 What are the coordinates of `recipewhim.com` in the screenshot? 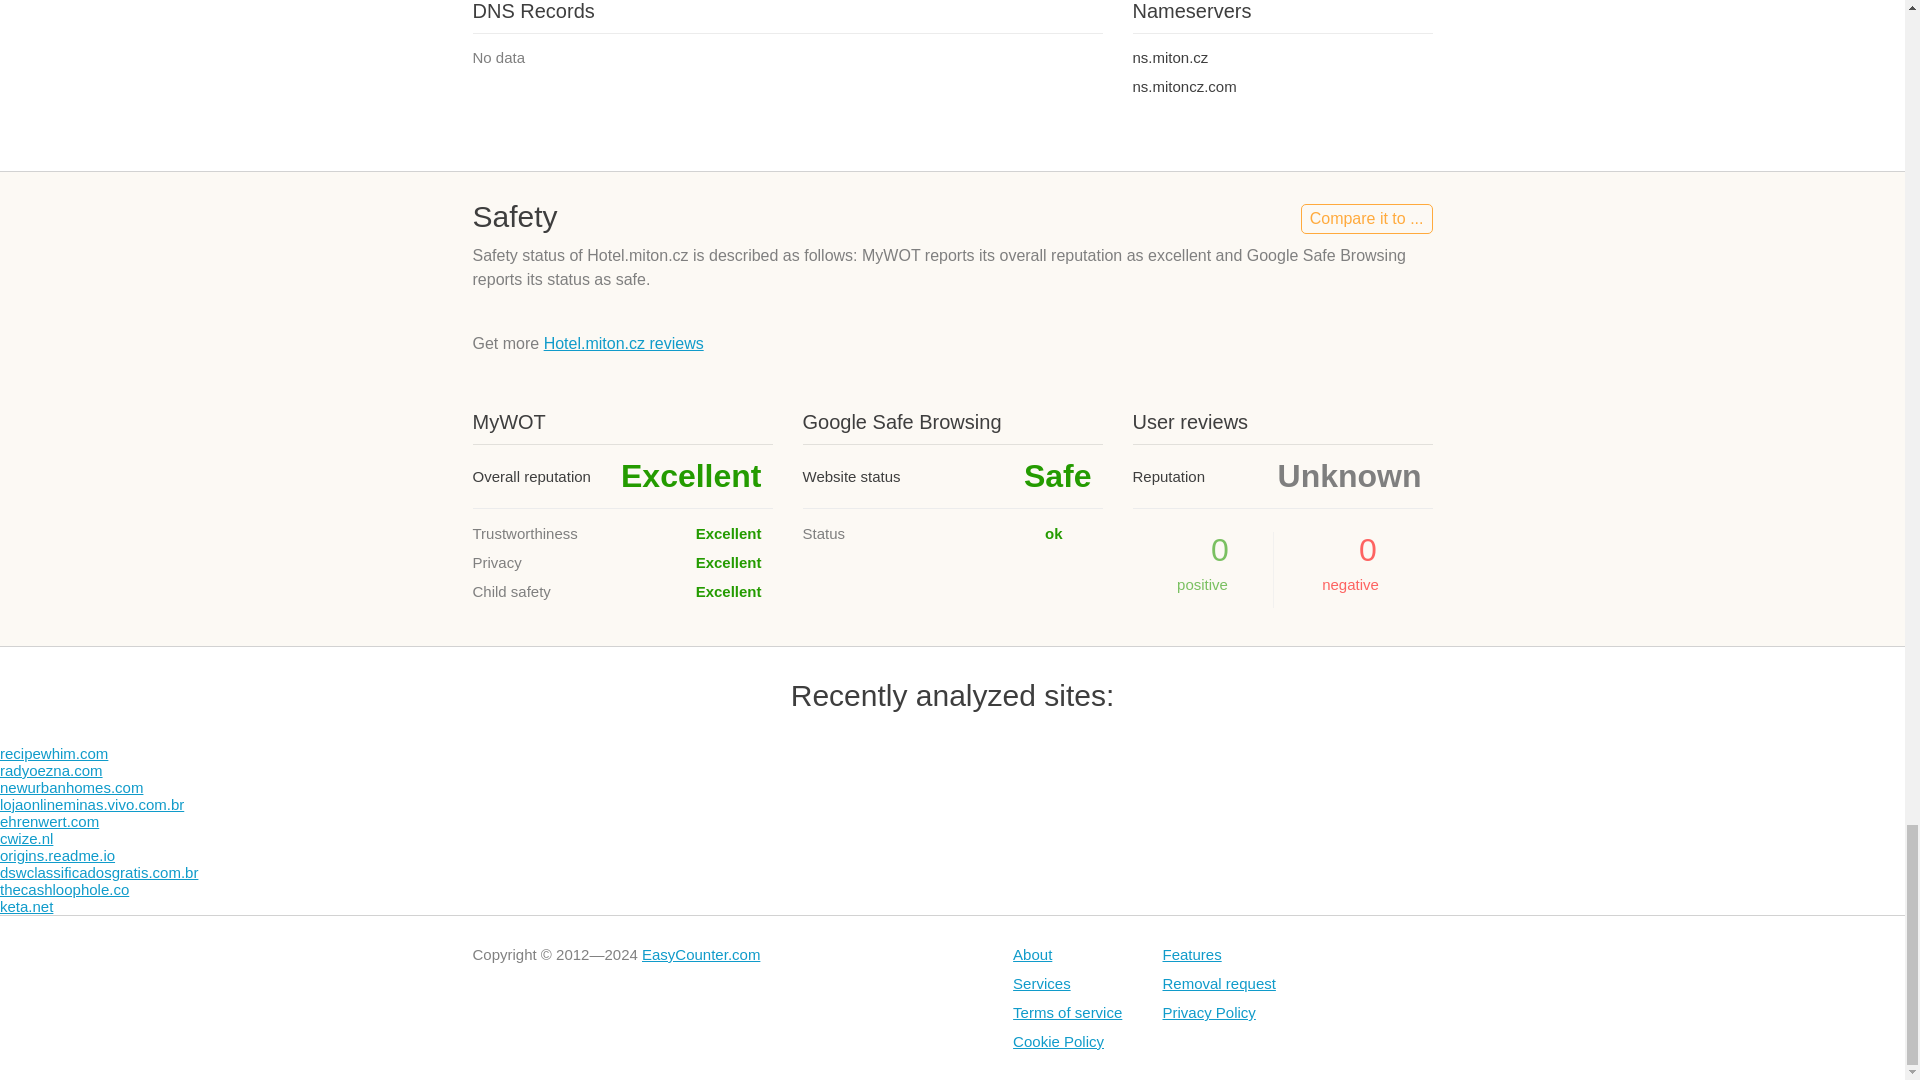 It's located at (54, 754).